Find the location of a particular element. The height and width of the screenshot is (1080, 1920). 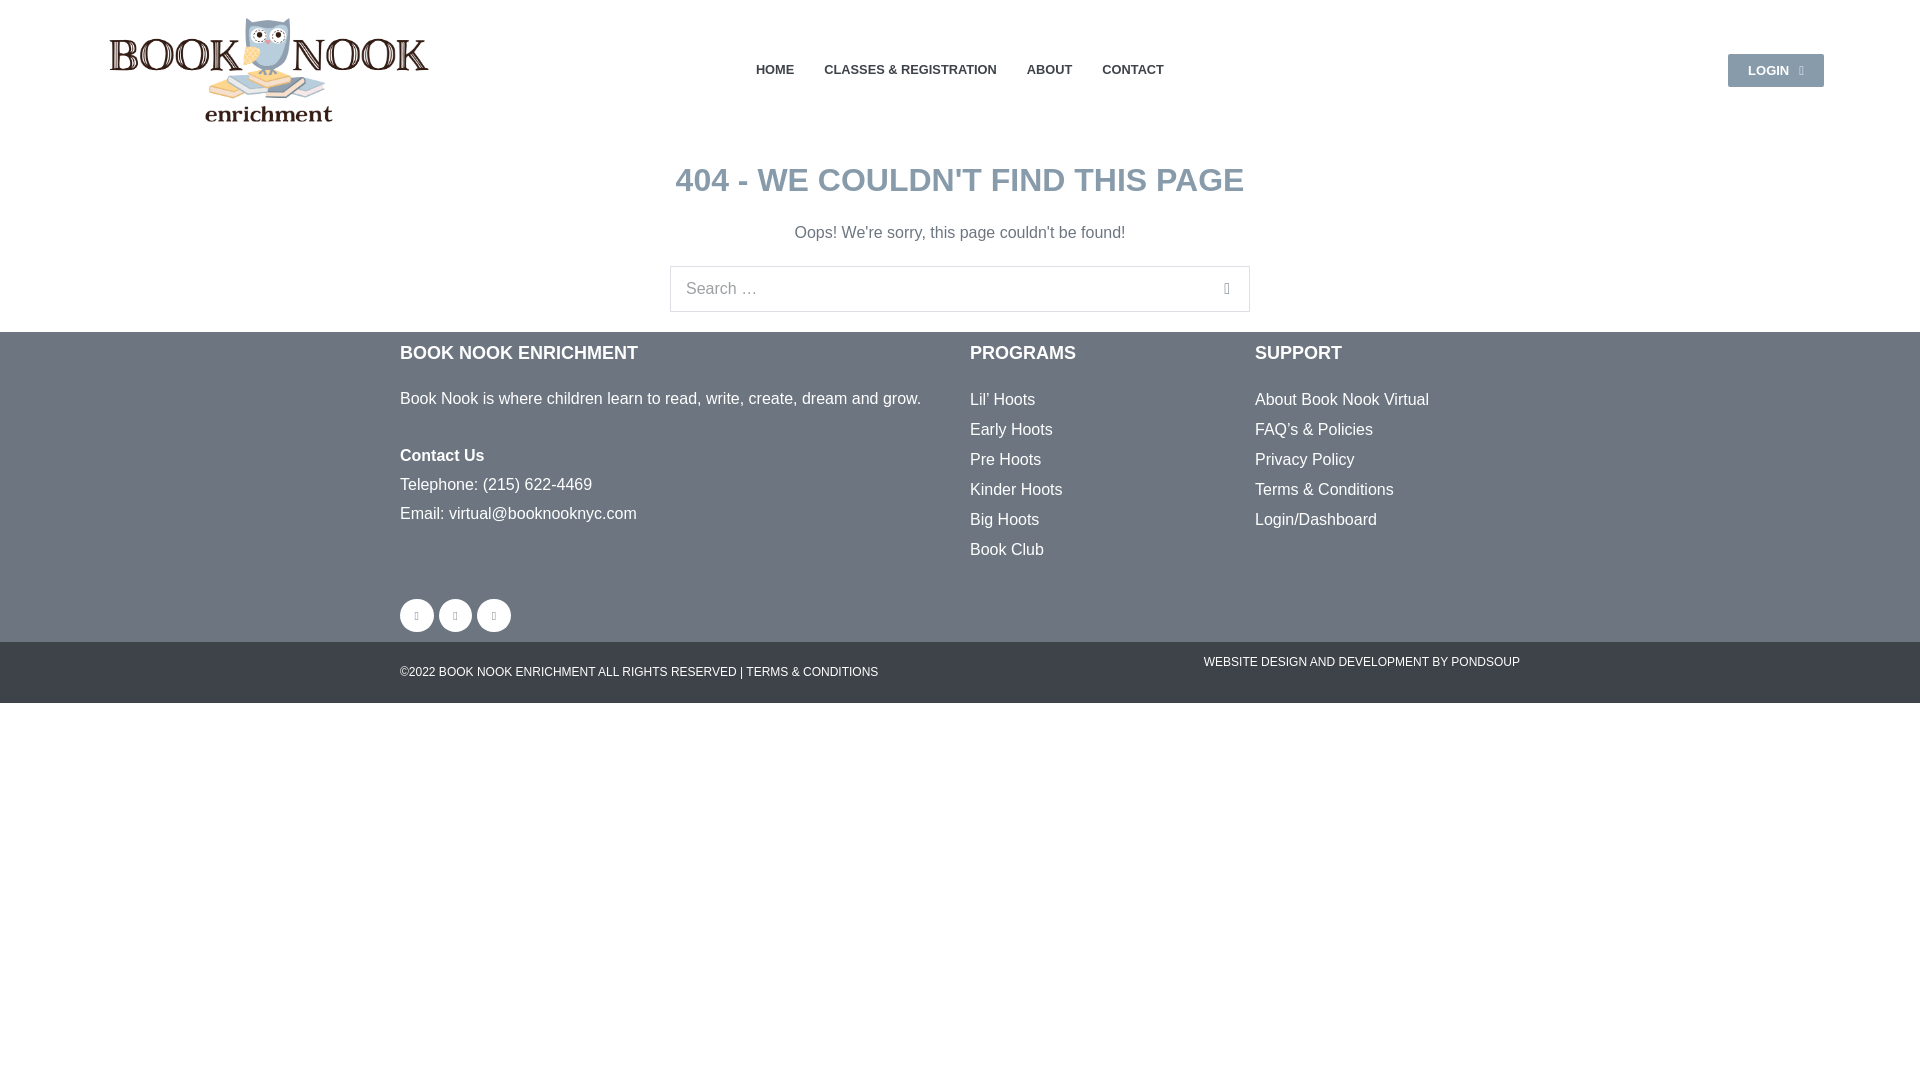

HOME is located at coordinates (775, 70).